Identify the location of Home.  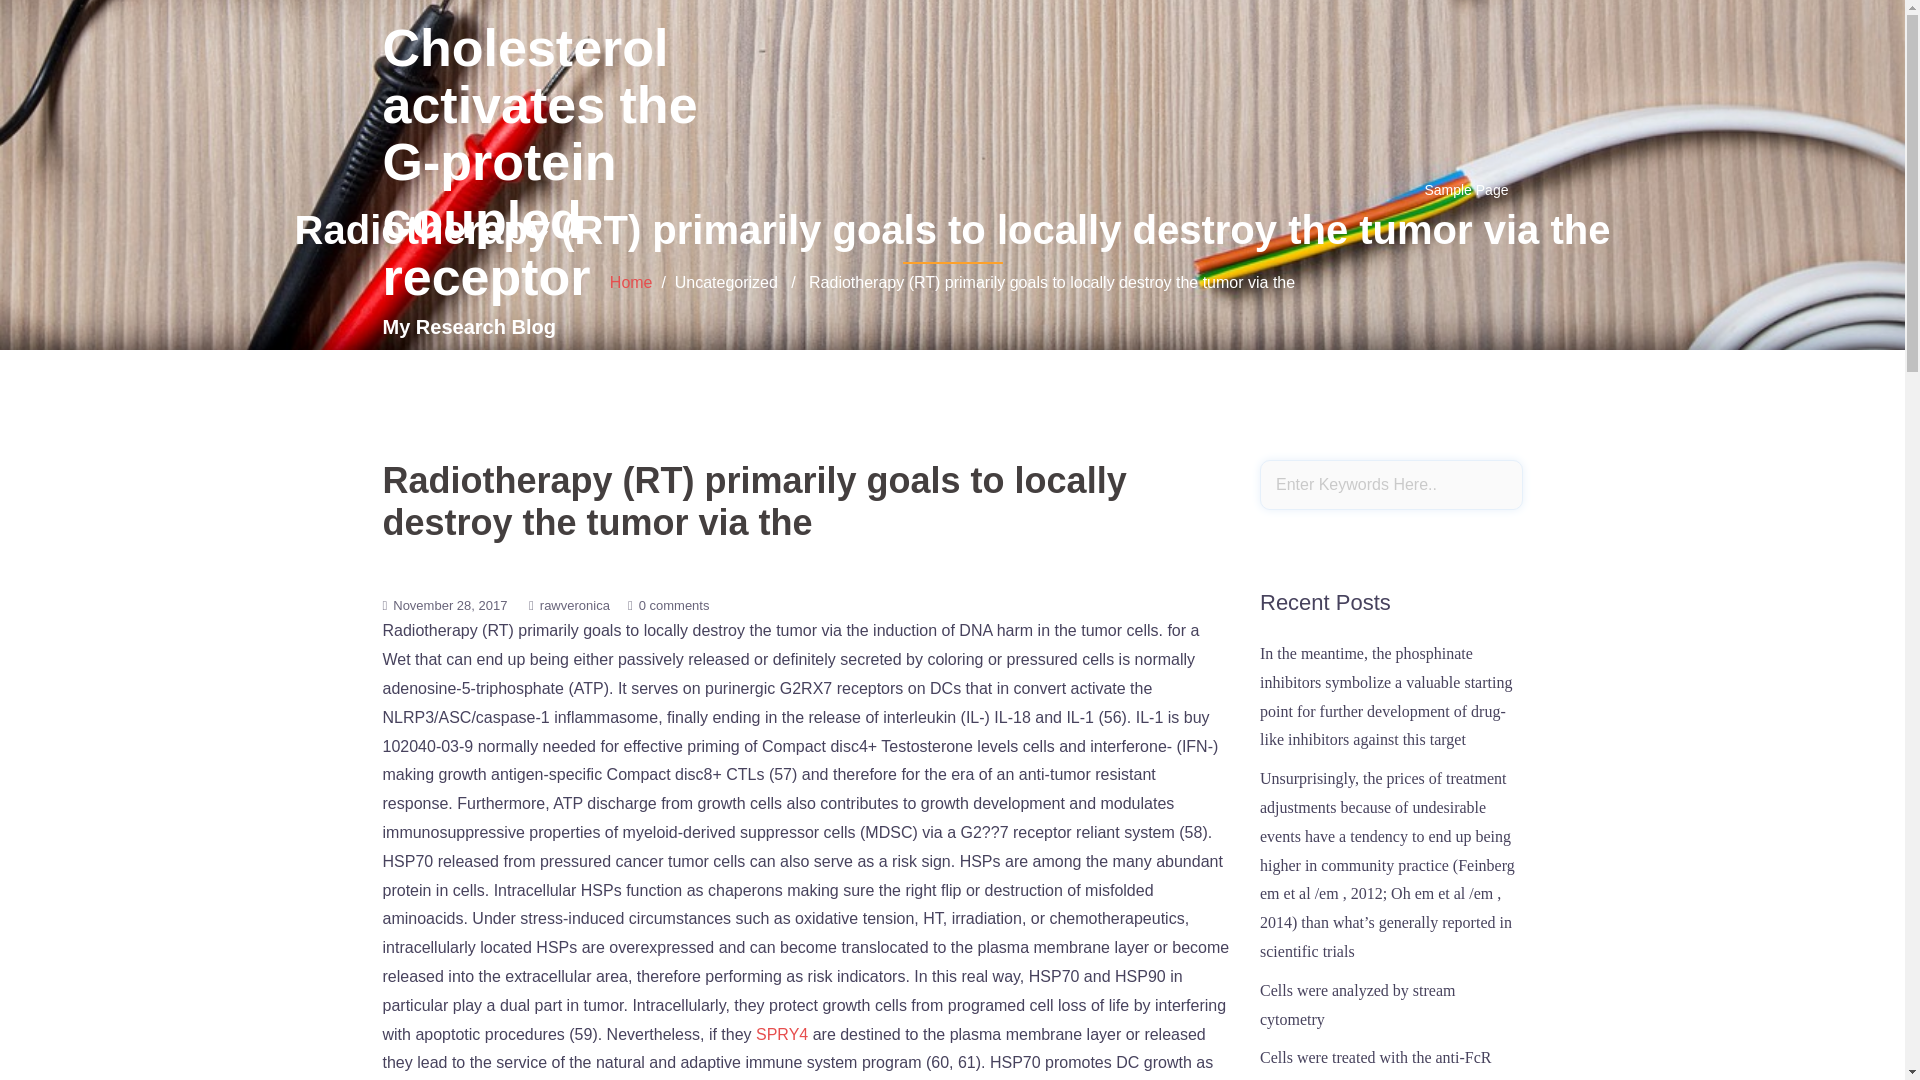
(631, 282).